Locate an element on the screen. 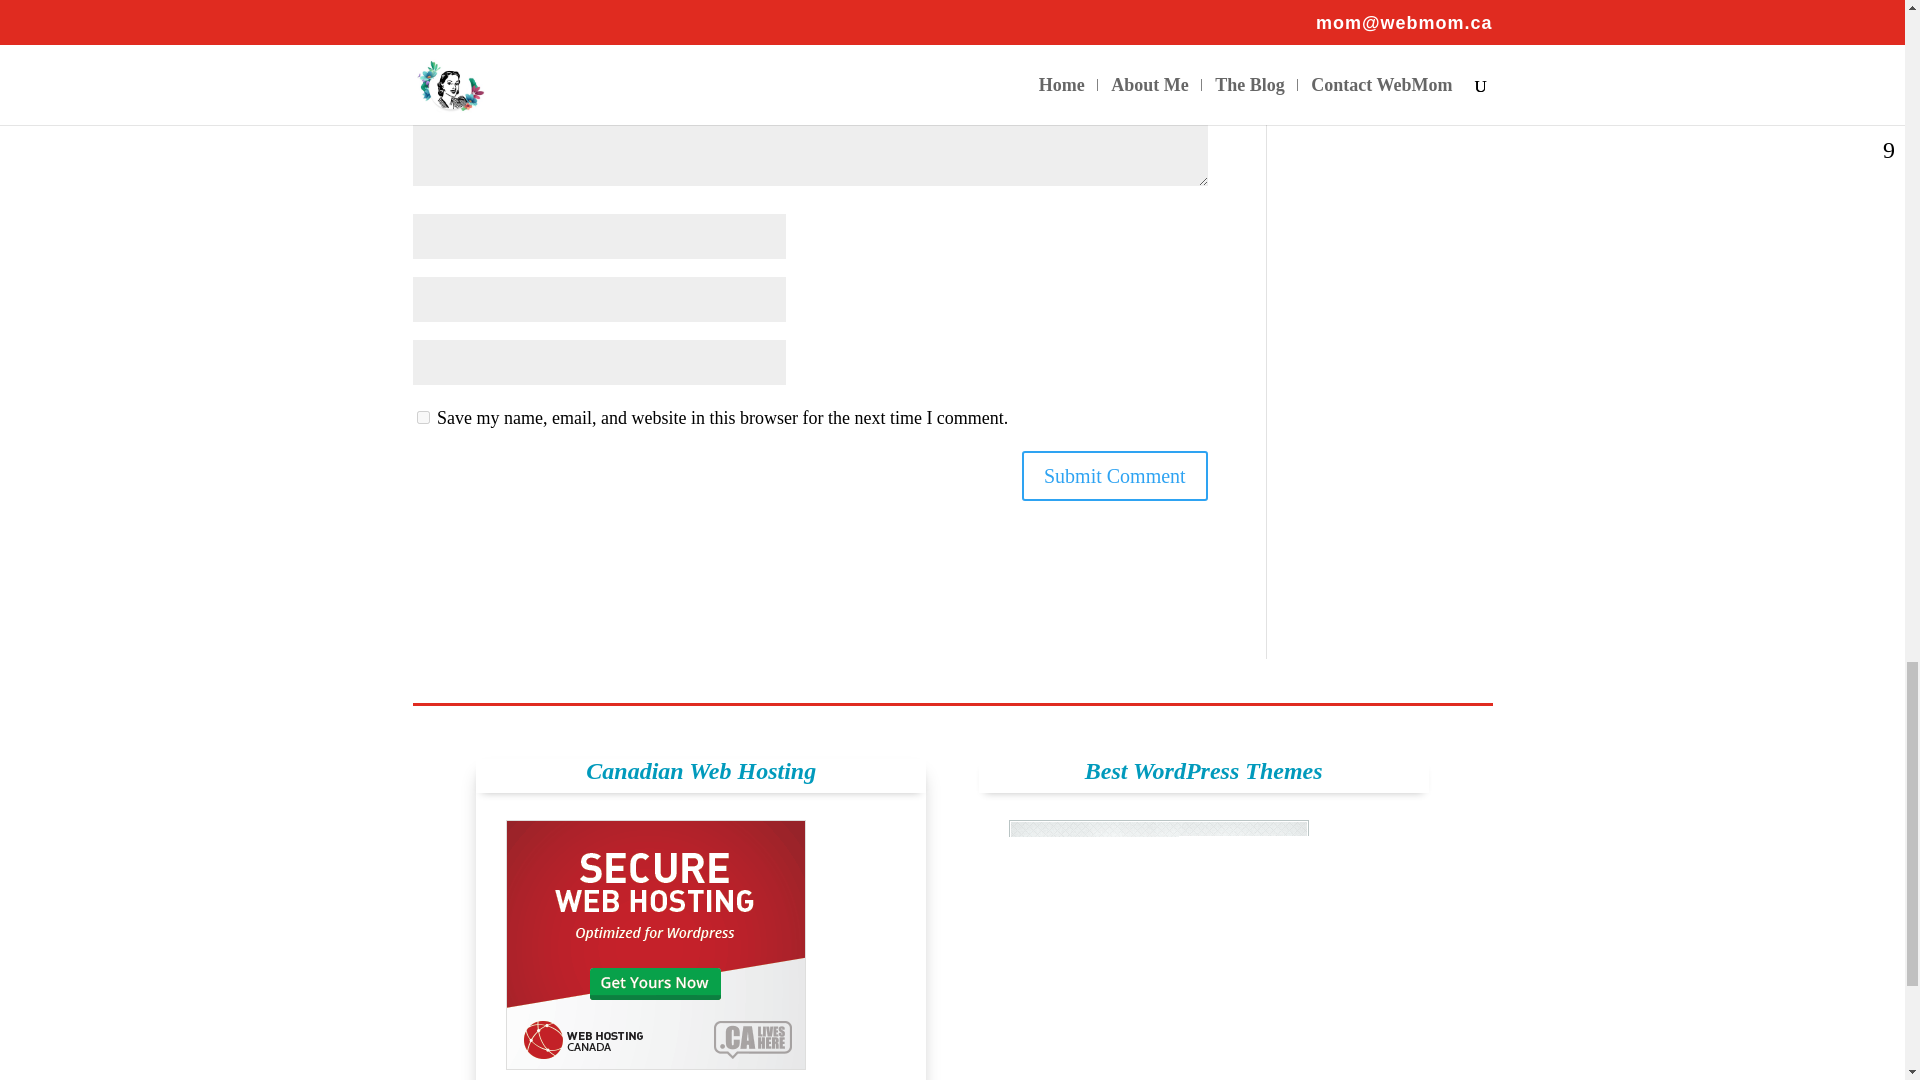 This screenshot has height=1080, width=1920. Submit Comment is located at coordinates (1114, 476).